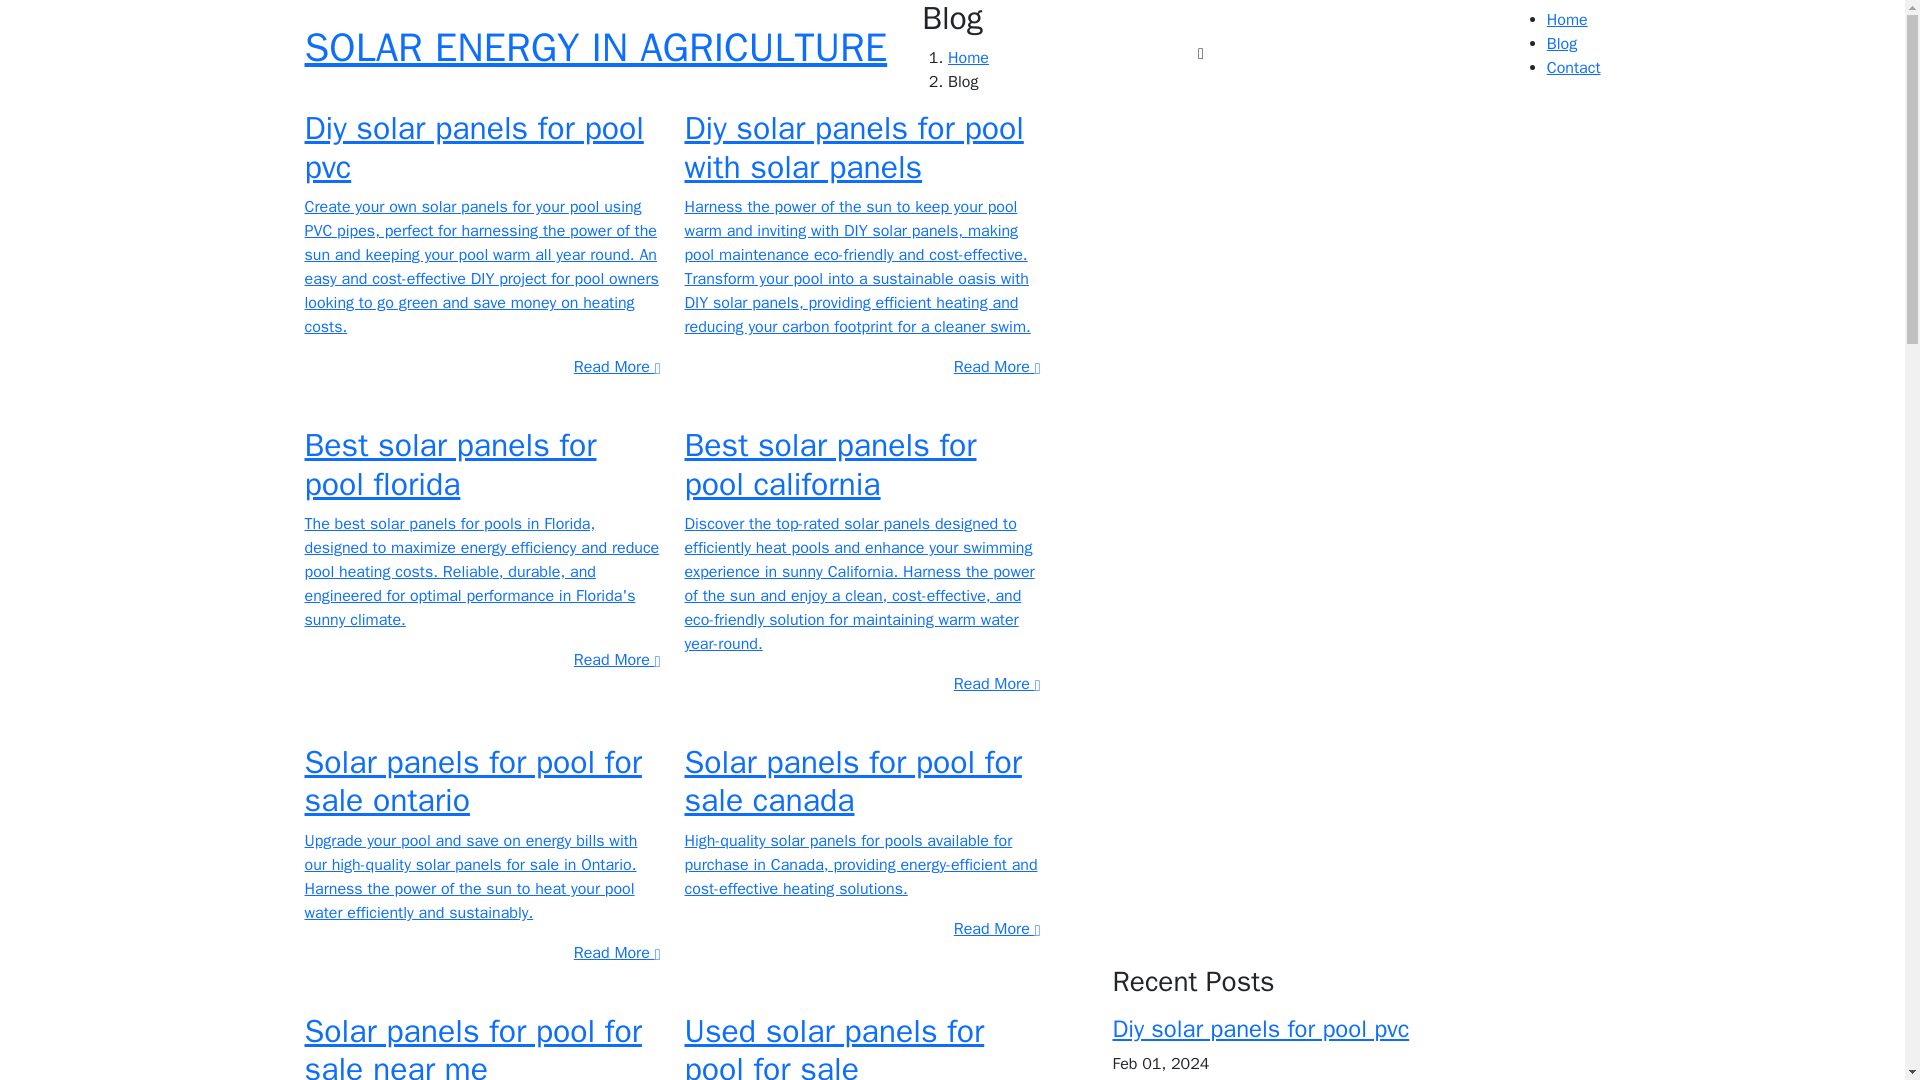  I want to click on Home, so click(1567, 20).